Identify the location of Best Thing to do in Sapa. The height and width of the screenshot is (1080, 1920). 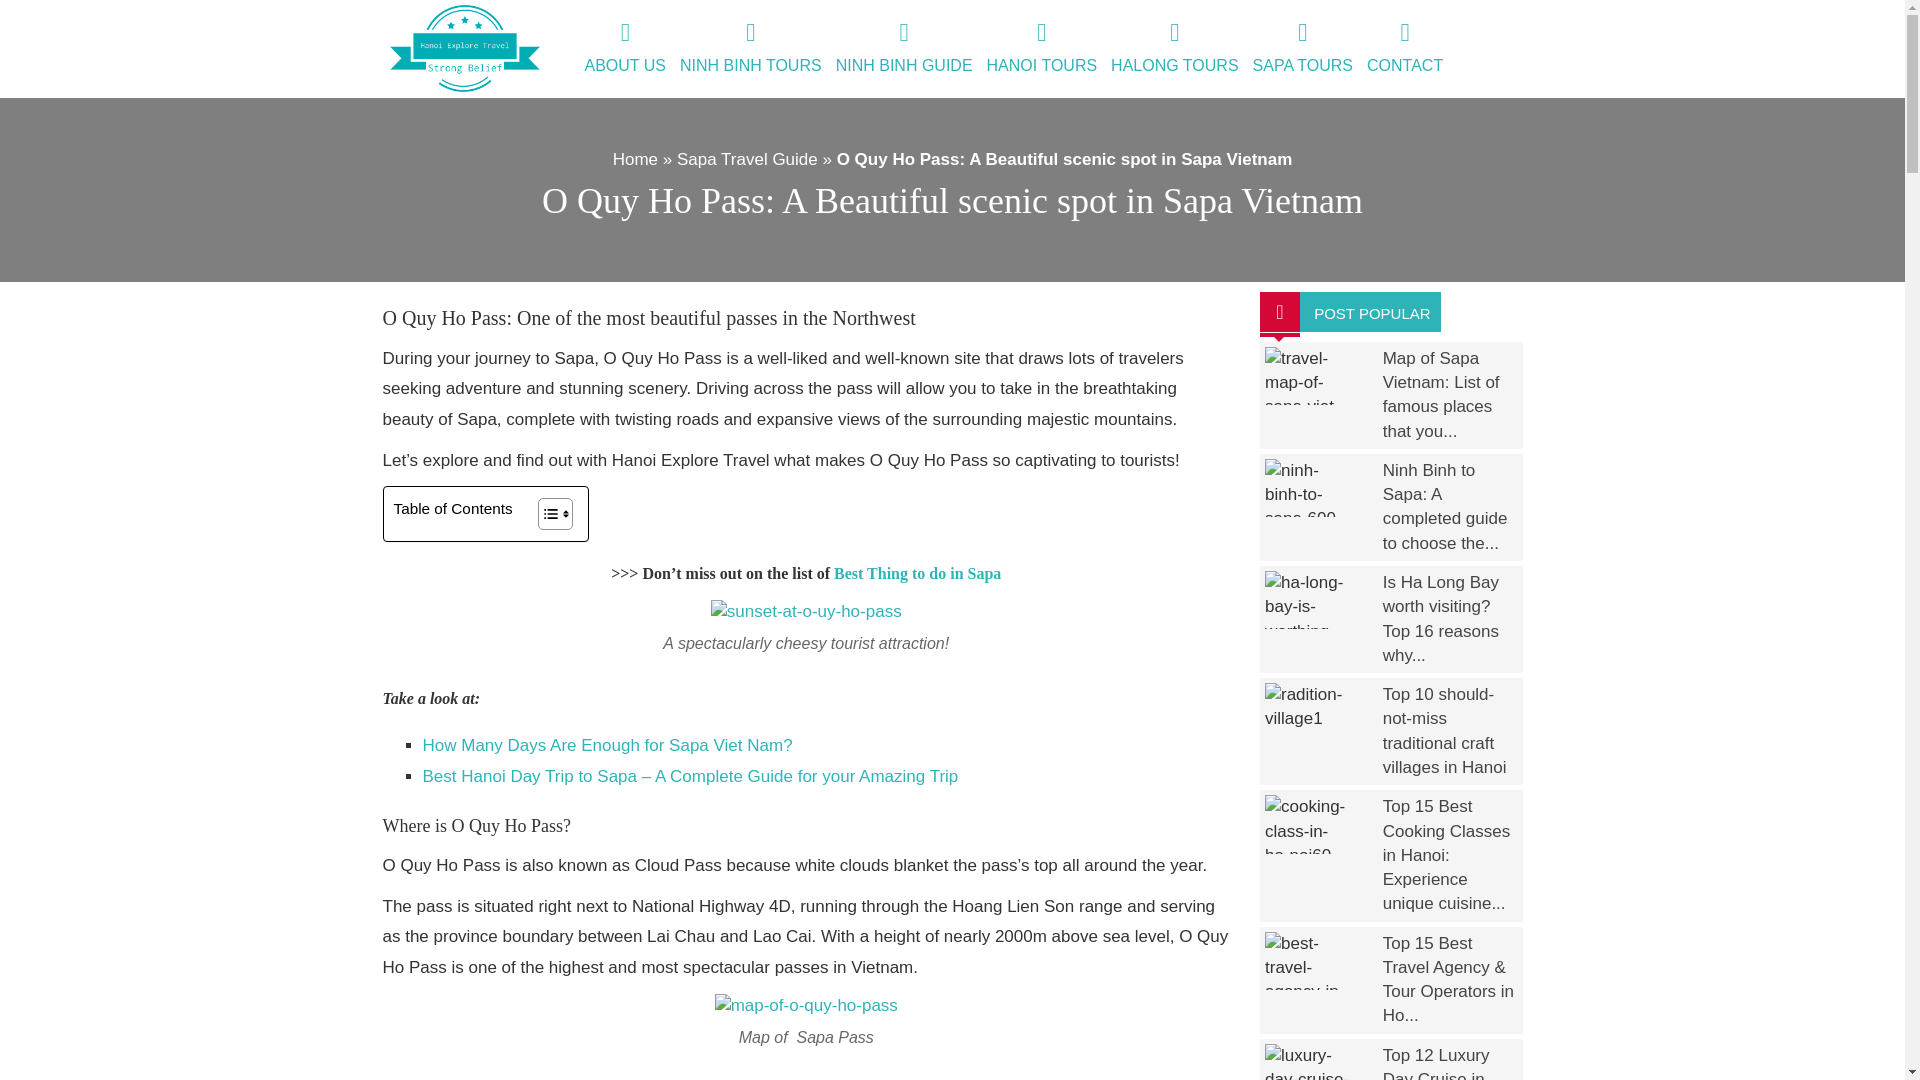
(916, 573).